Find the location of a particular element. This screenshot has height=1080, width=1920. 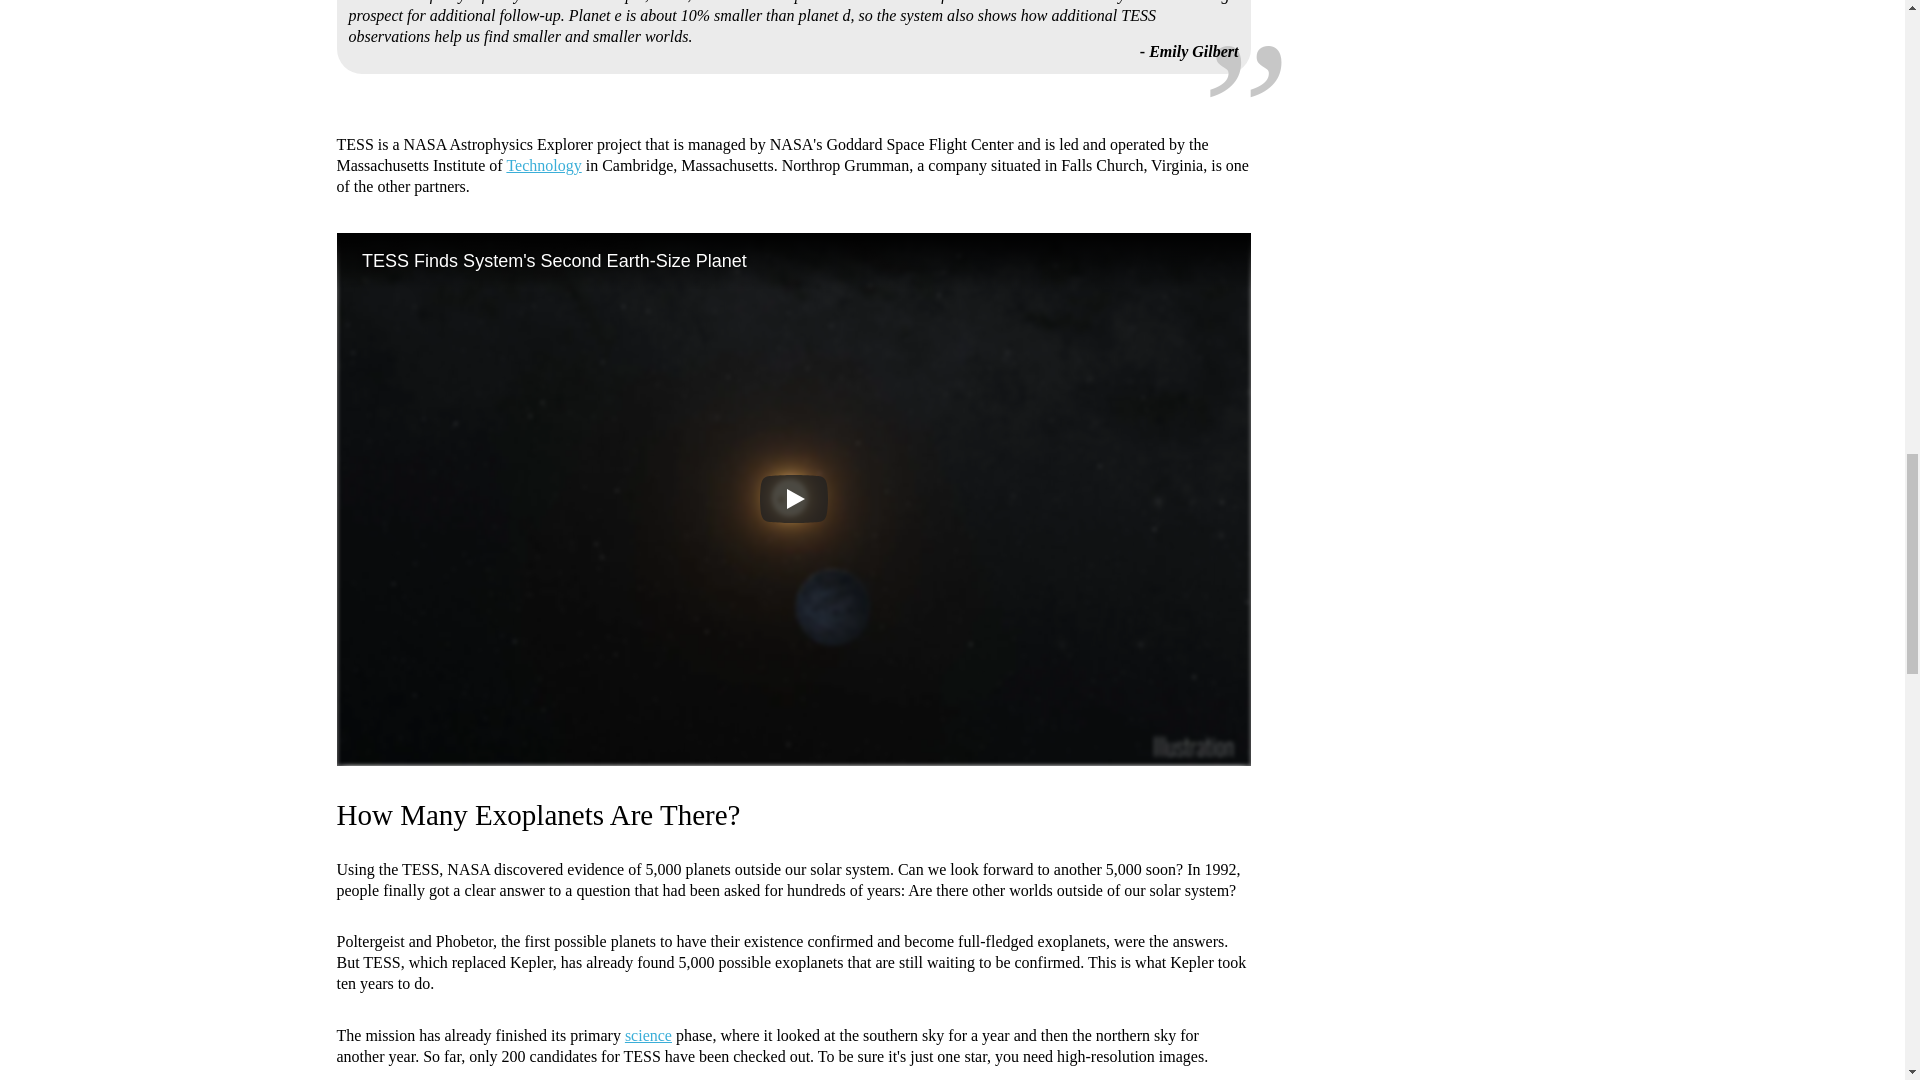

Technology is located at coordinates (544, 164).